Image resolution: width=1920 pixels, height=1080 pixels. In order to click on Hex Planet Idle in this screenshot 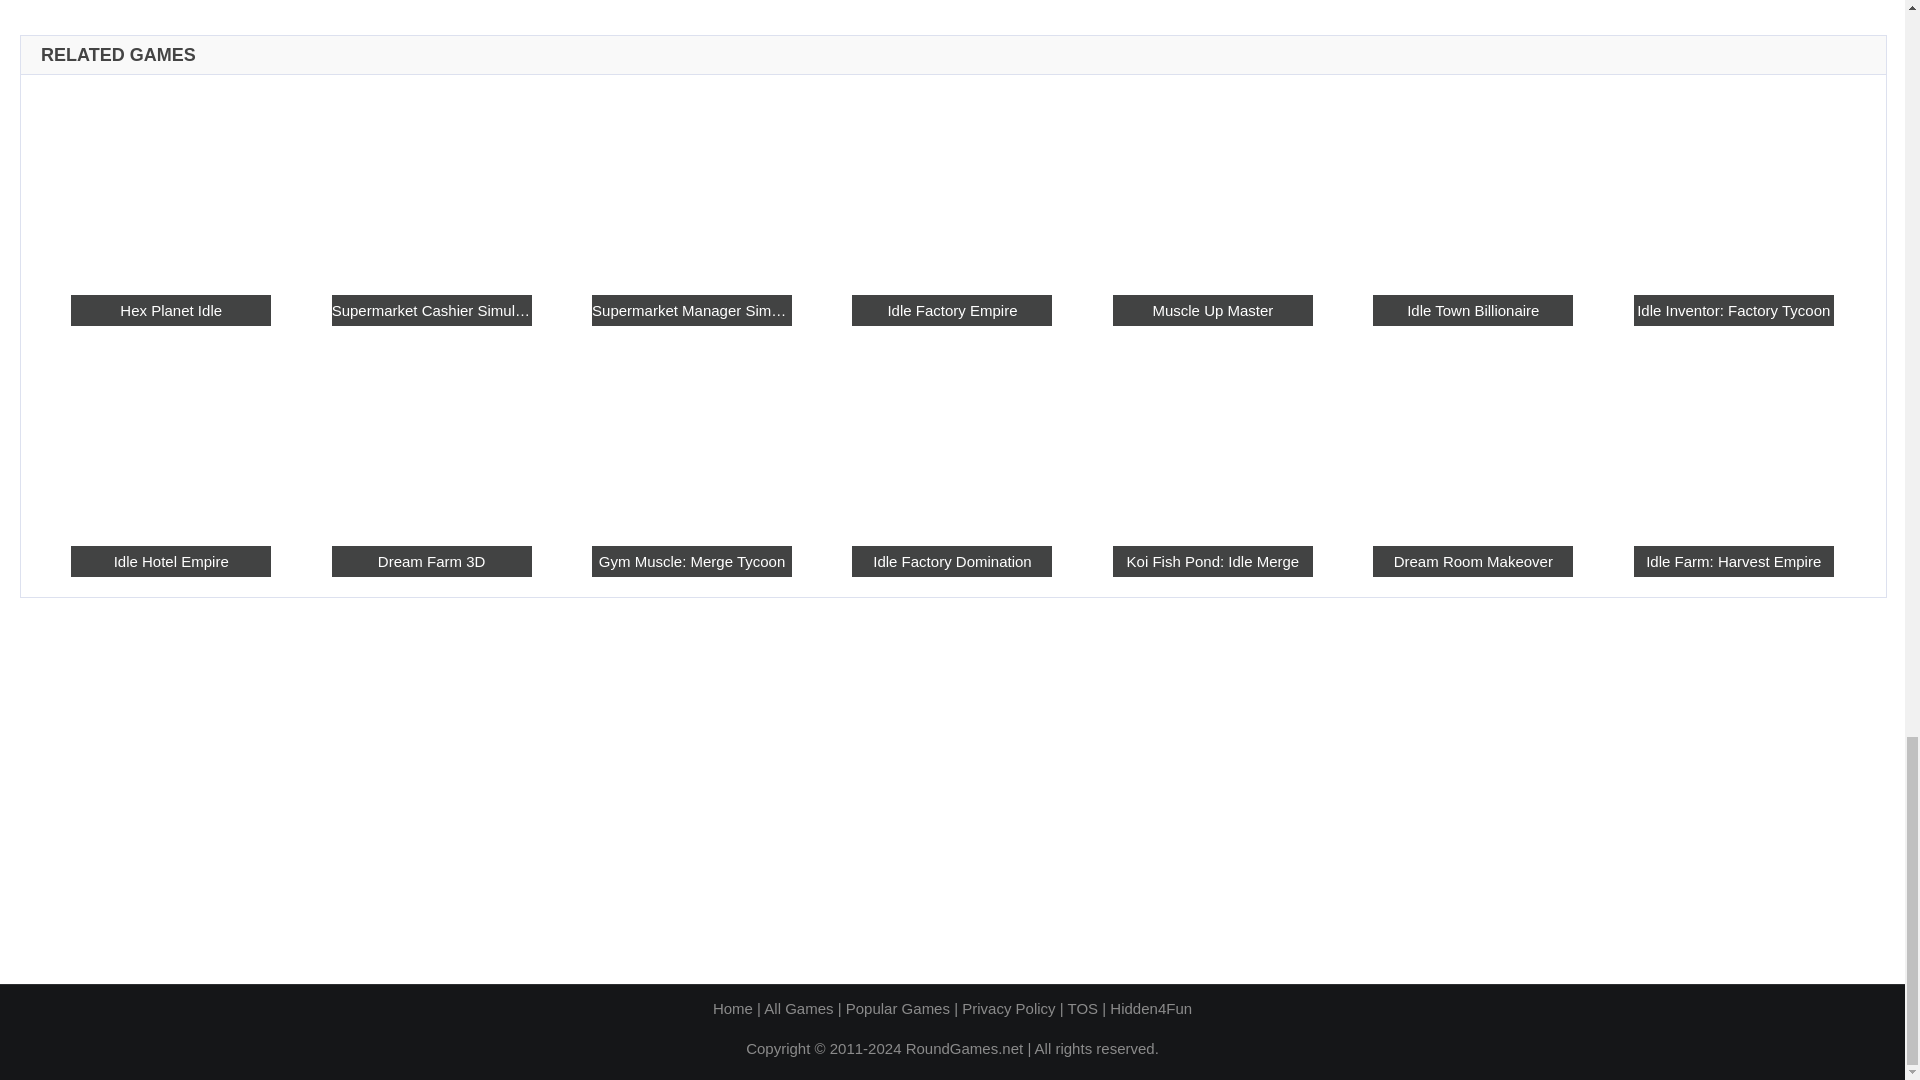, I will do `click(170, 310)`.